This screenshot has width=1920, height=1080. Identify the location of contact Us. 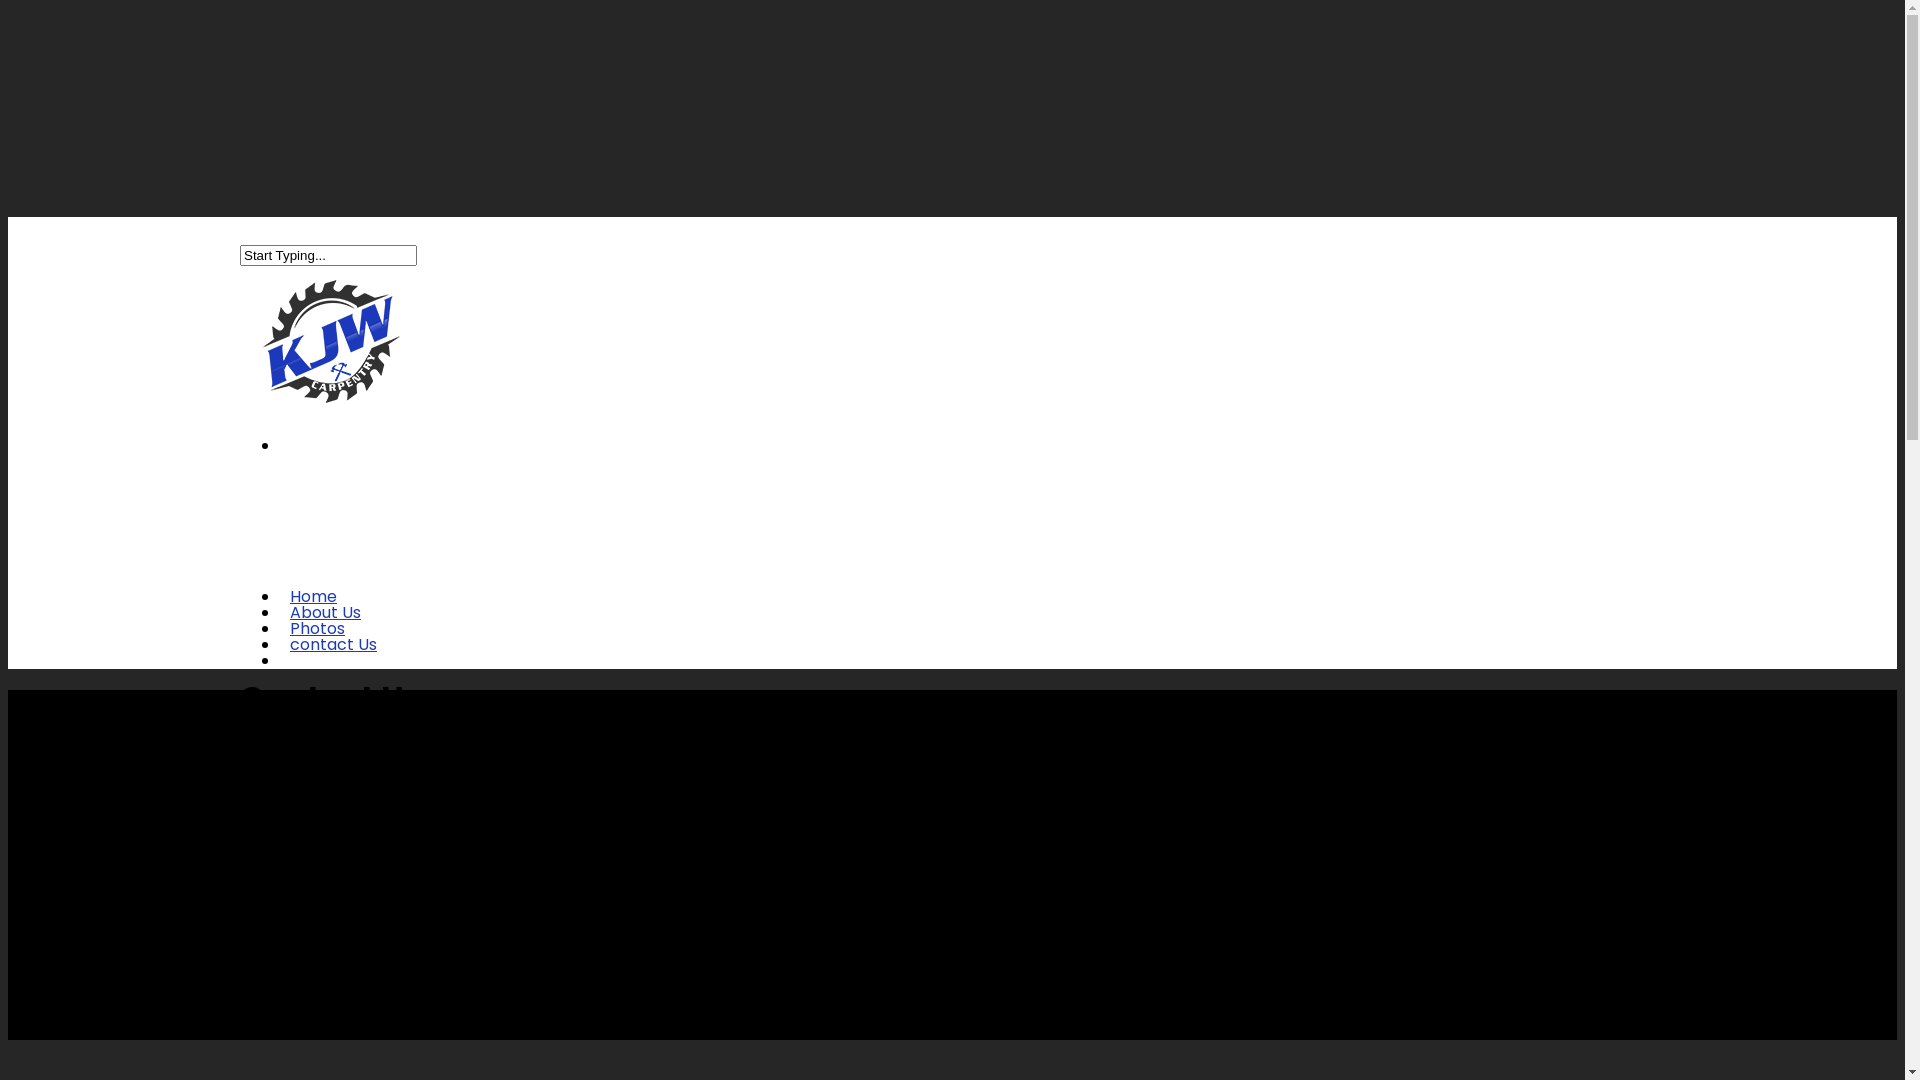
(334, 658).